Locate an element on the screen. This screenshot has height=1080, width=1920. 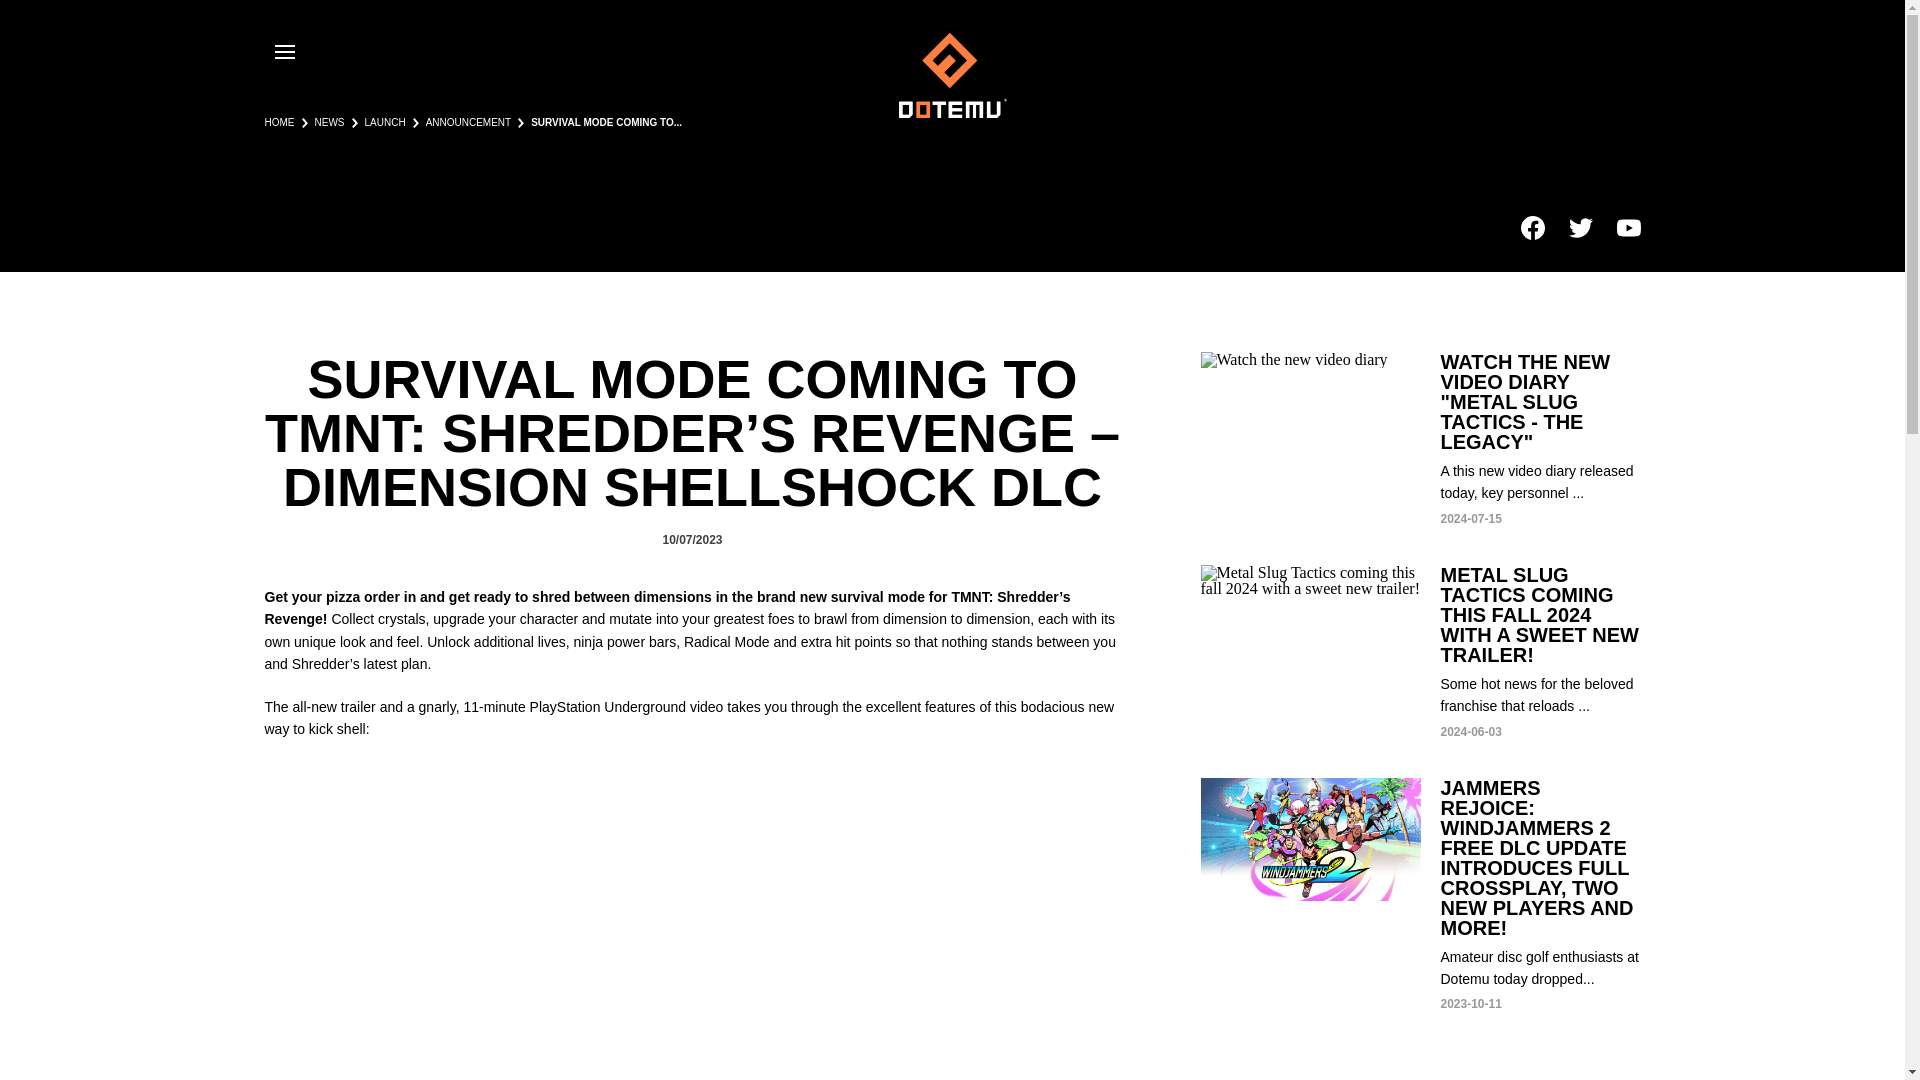
NEWS is located at coordinates (328, 122).